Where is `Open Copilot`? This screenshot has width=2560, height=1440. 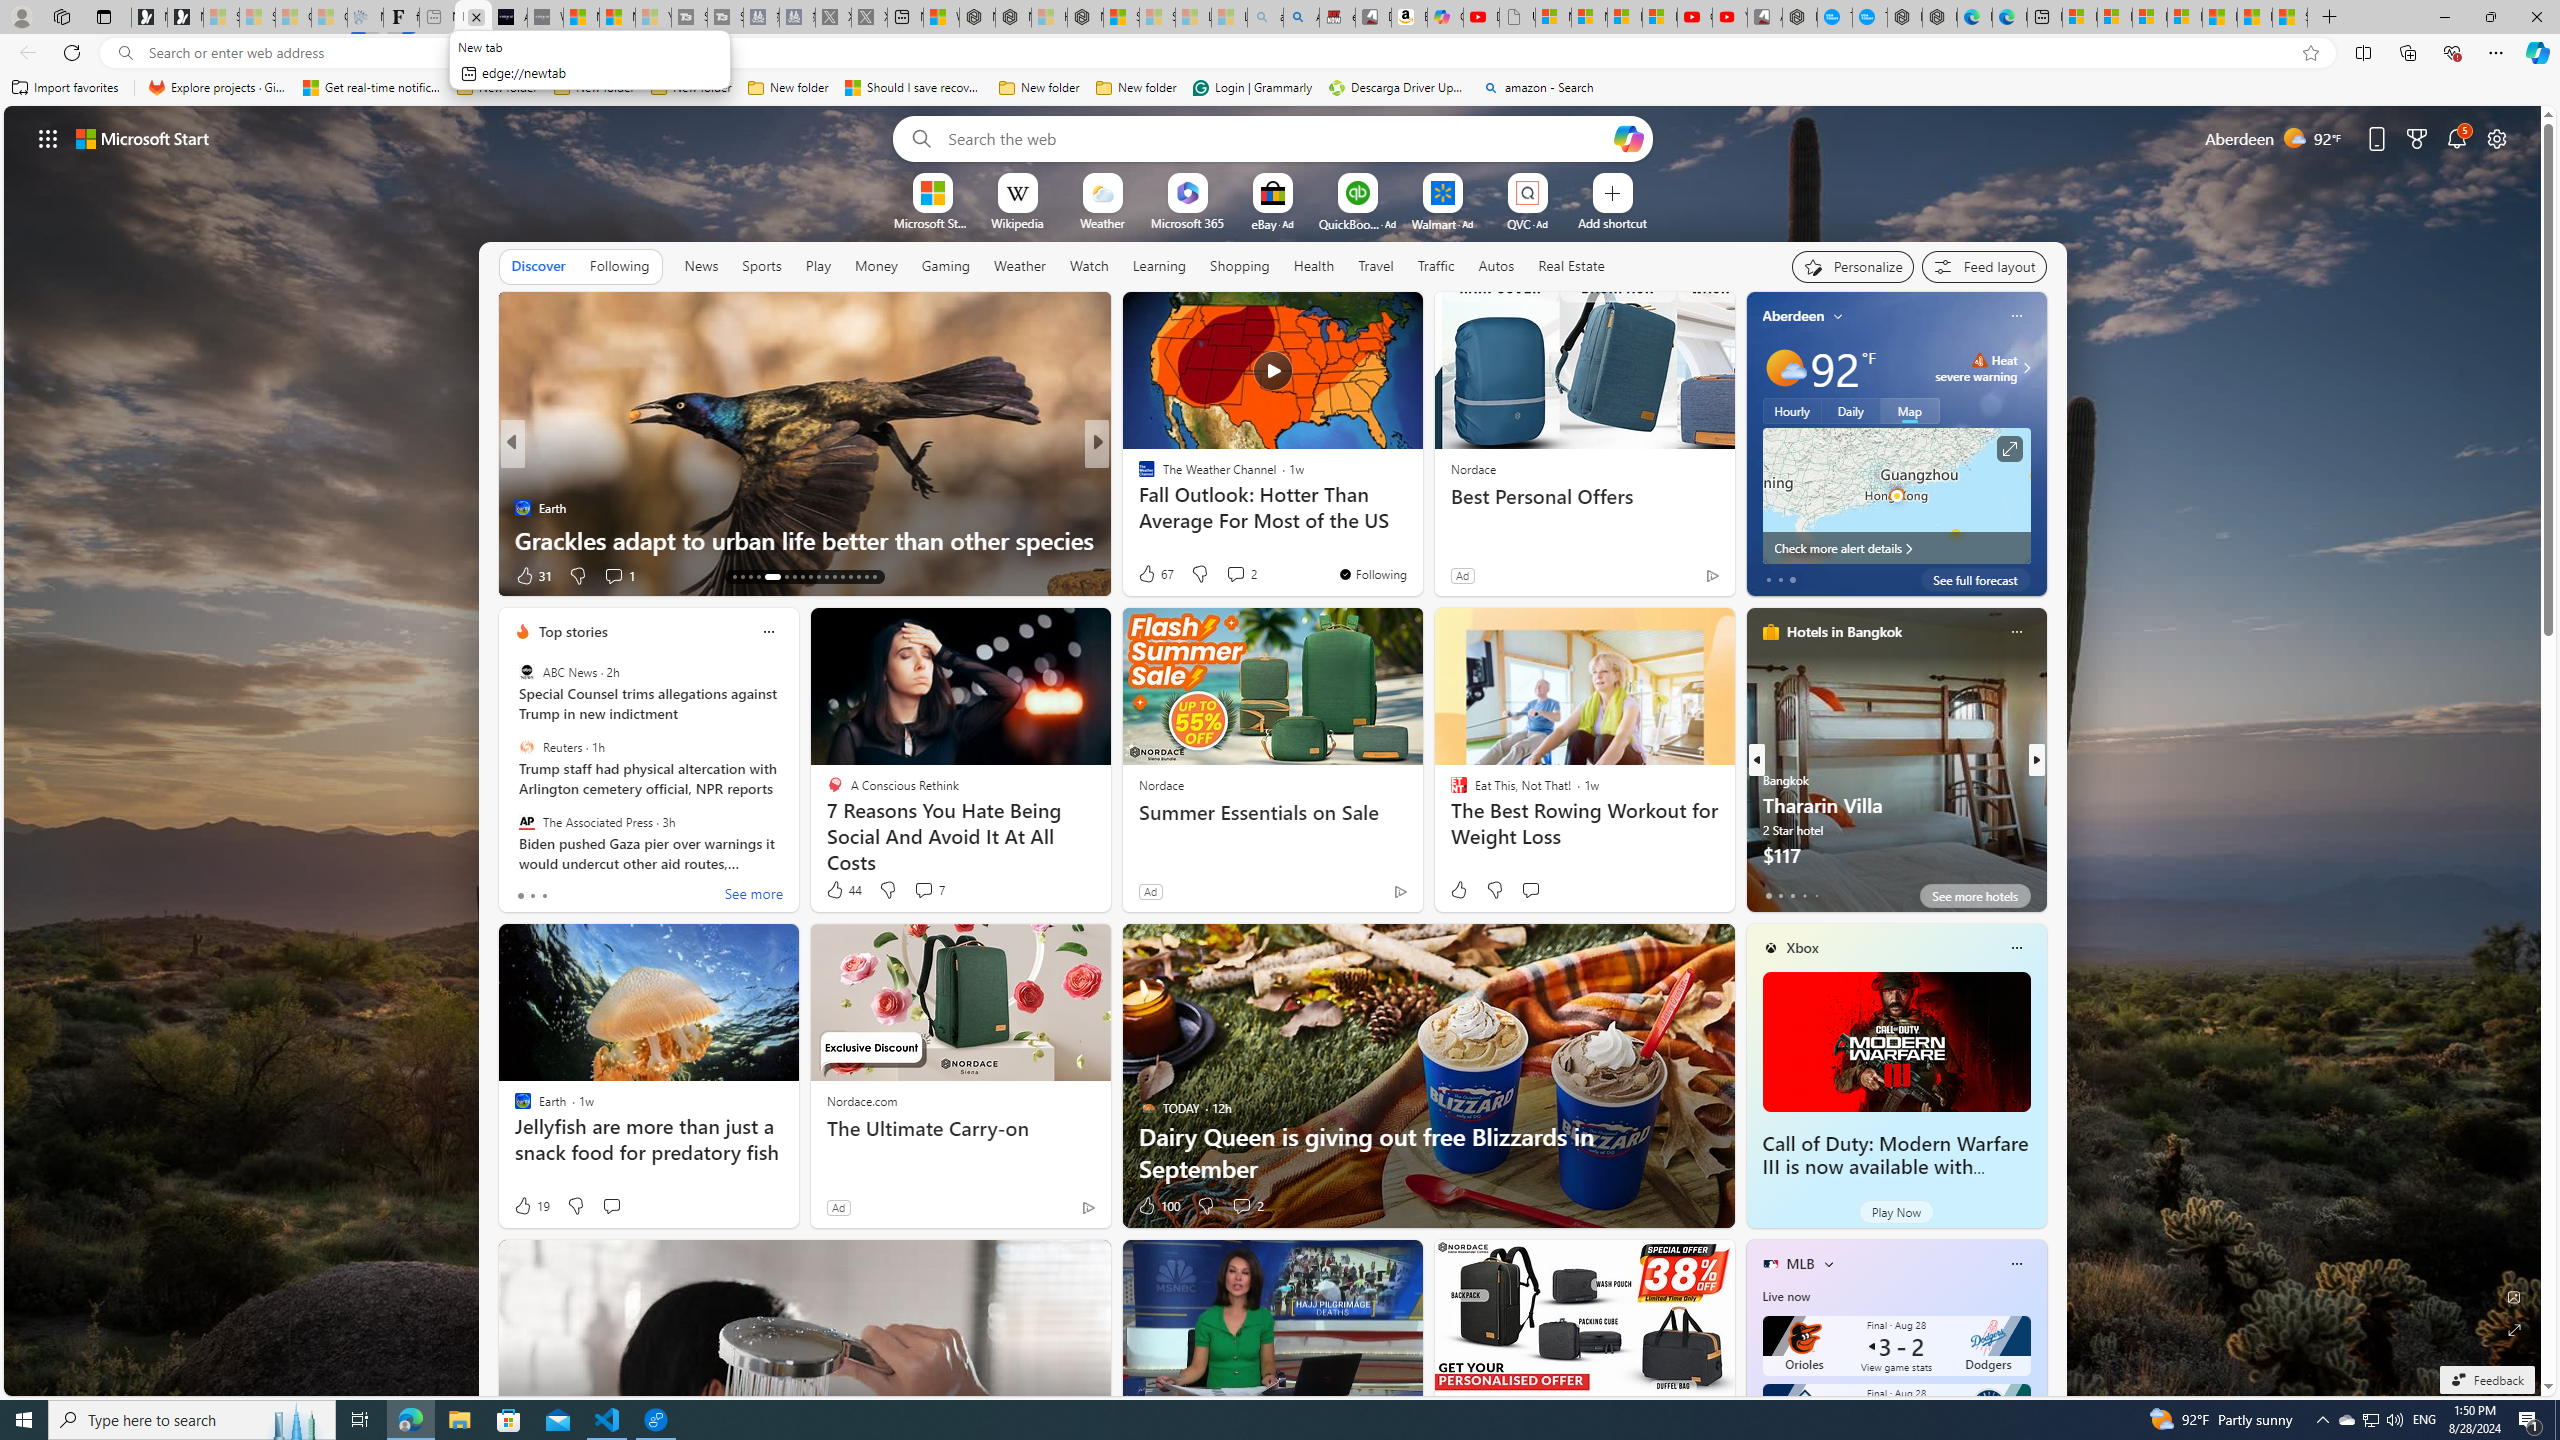
Open Copilot is located at coordinates (1628, 138).